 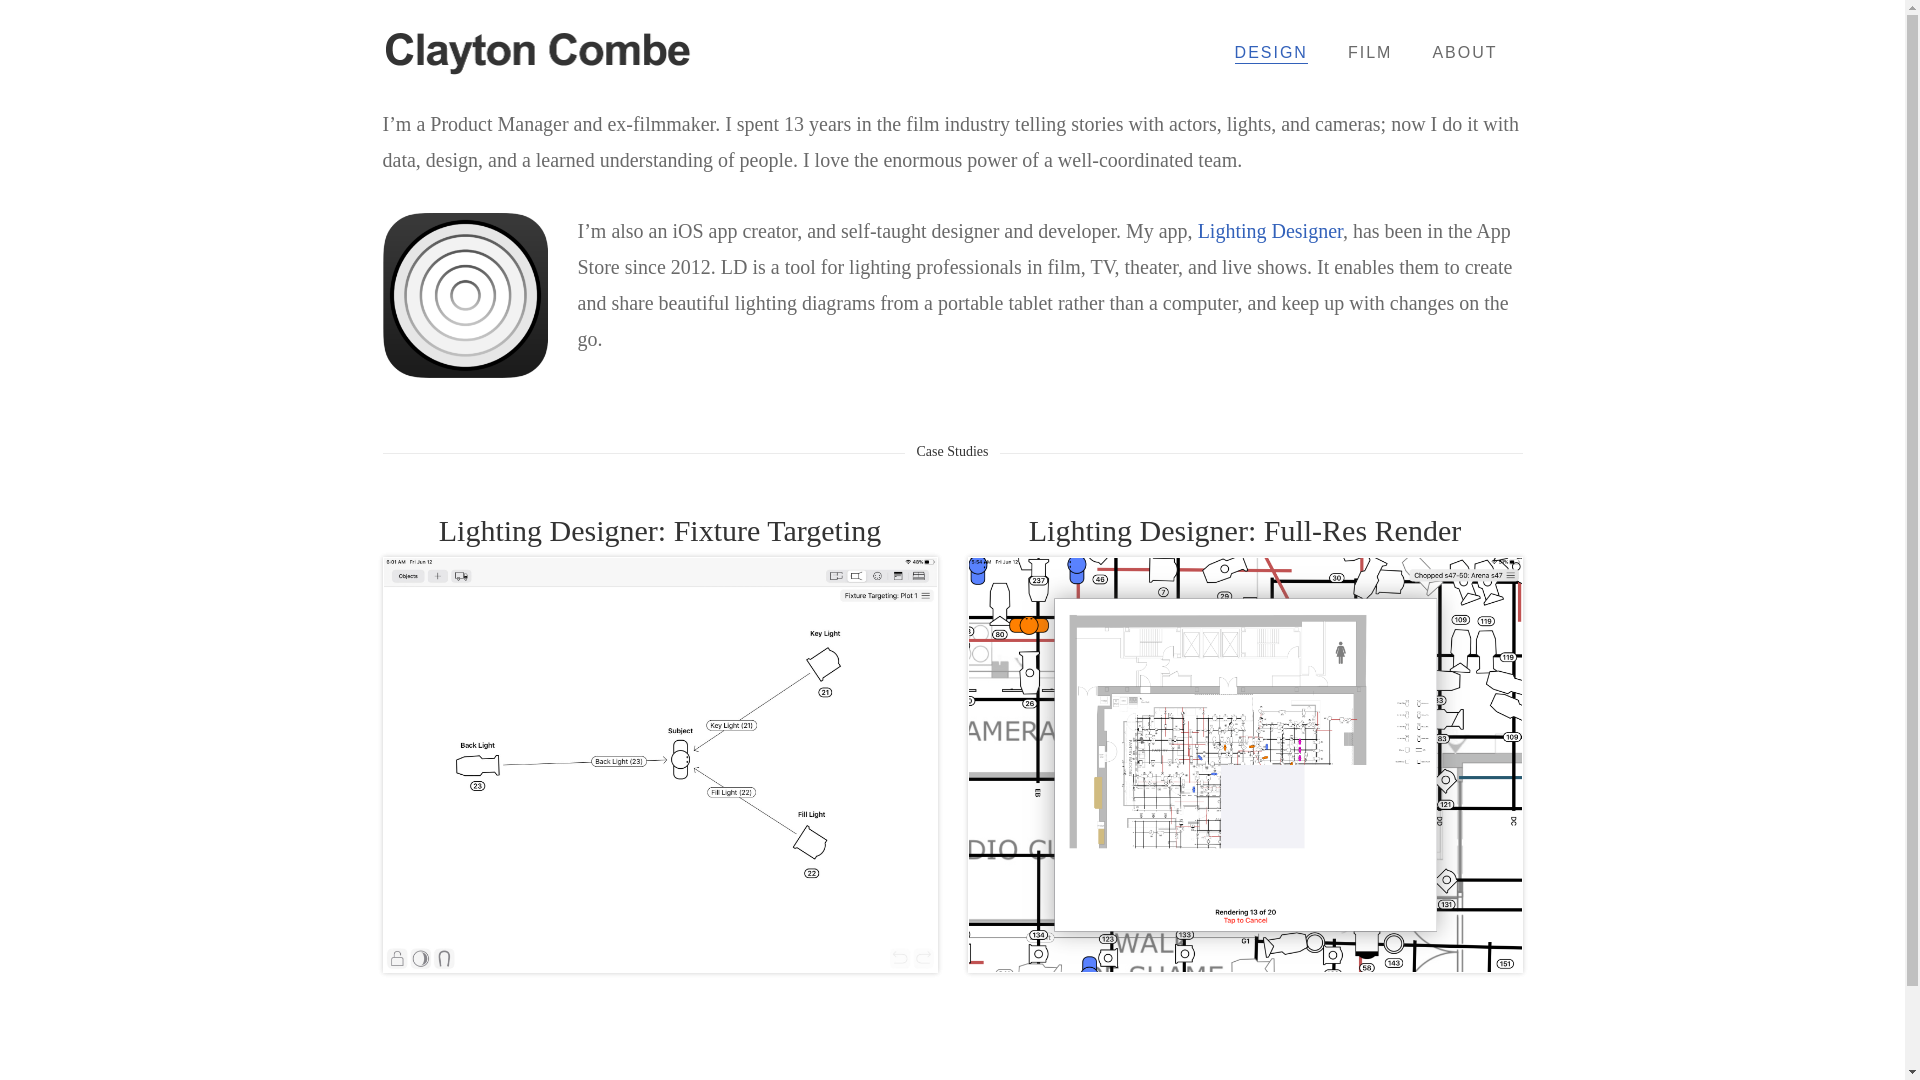 What do you see at coordinates (1272, 52) in the screenshot?
I see `DESIGN` at bounding box center [1272, 52].